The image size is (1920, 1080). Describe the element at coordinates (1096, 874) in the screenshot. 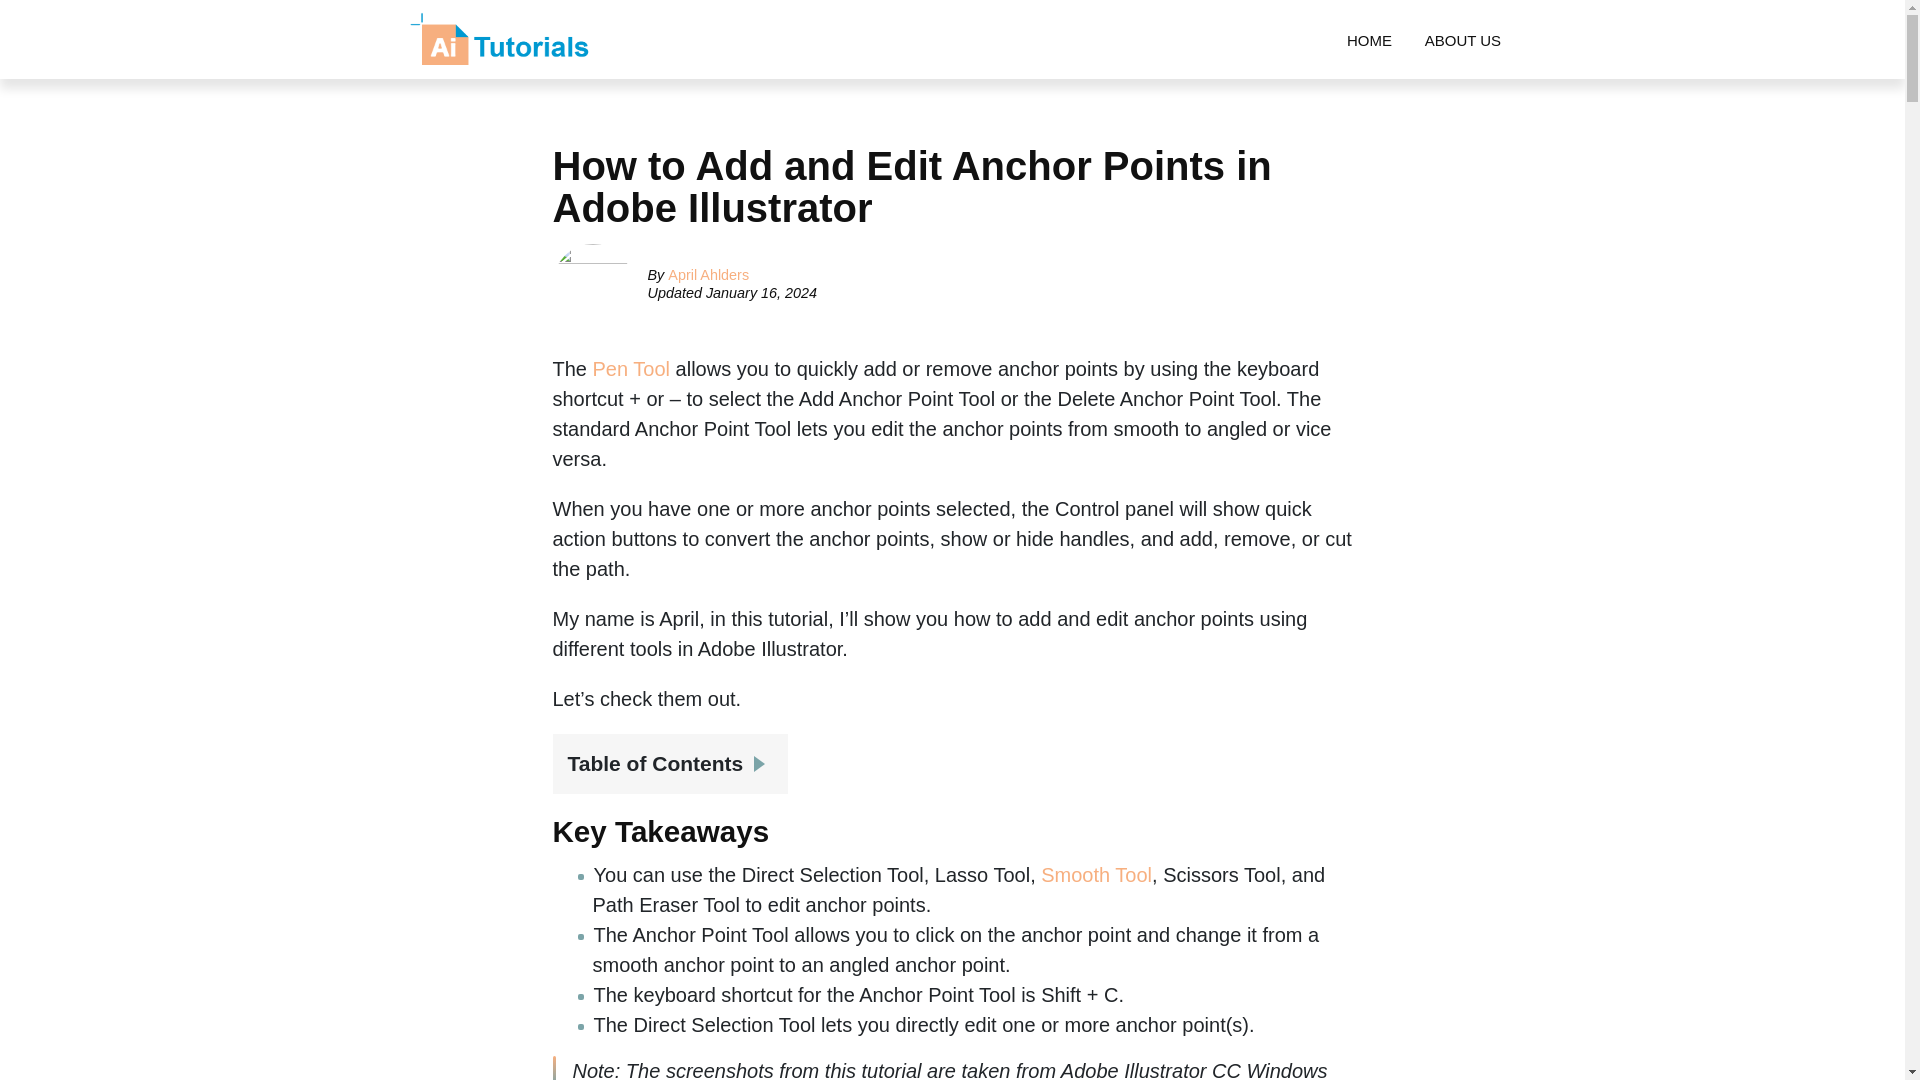

I see `Smooth Tool` at that location.